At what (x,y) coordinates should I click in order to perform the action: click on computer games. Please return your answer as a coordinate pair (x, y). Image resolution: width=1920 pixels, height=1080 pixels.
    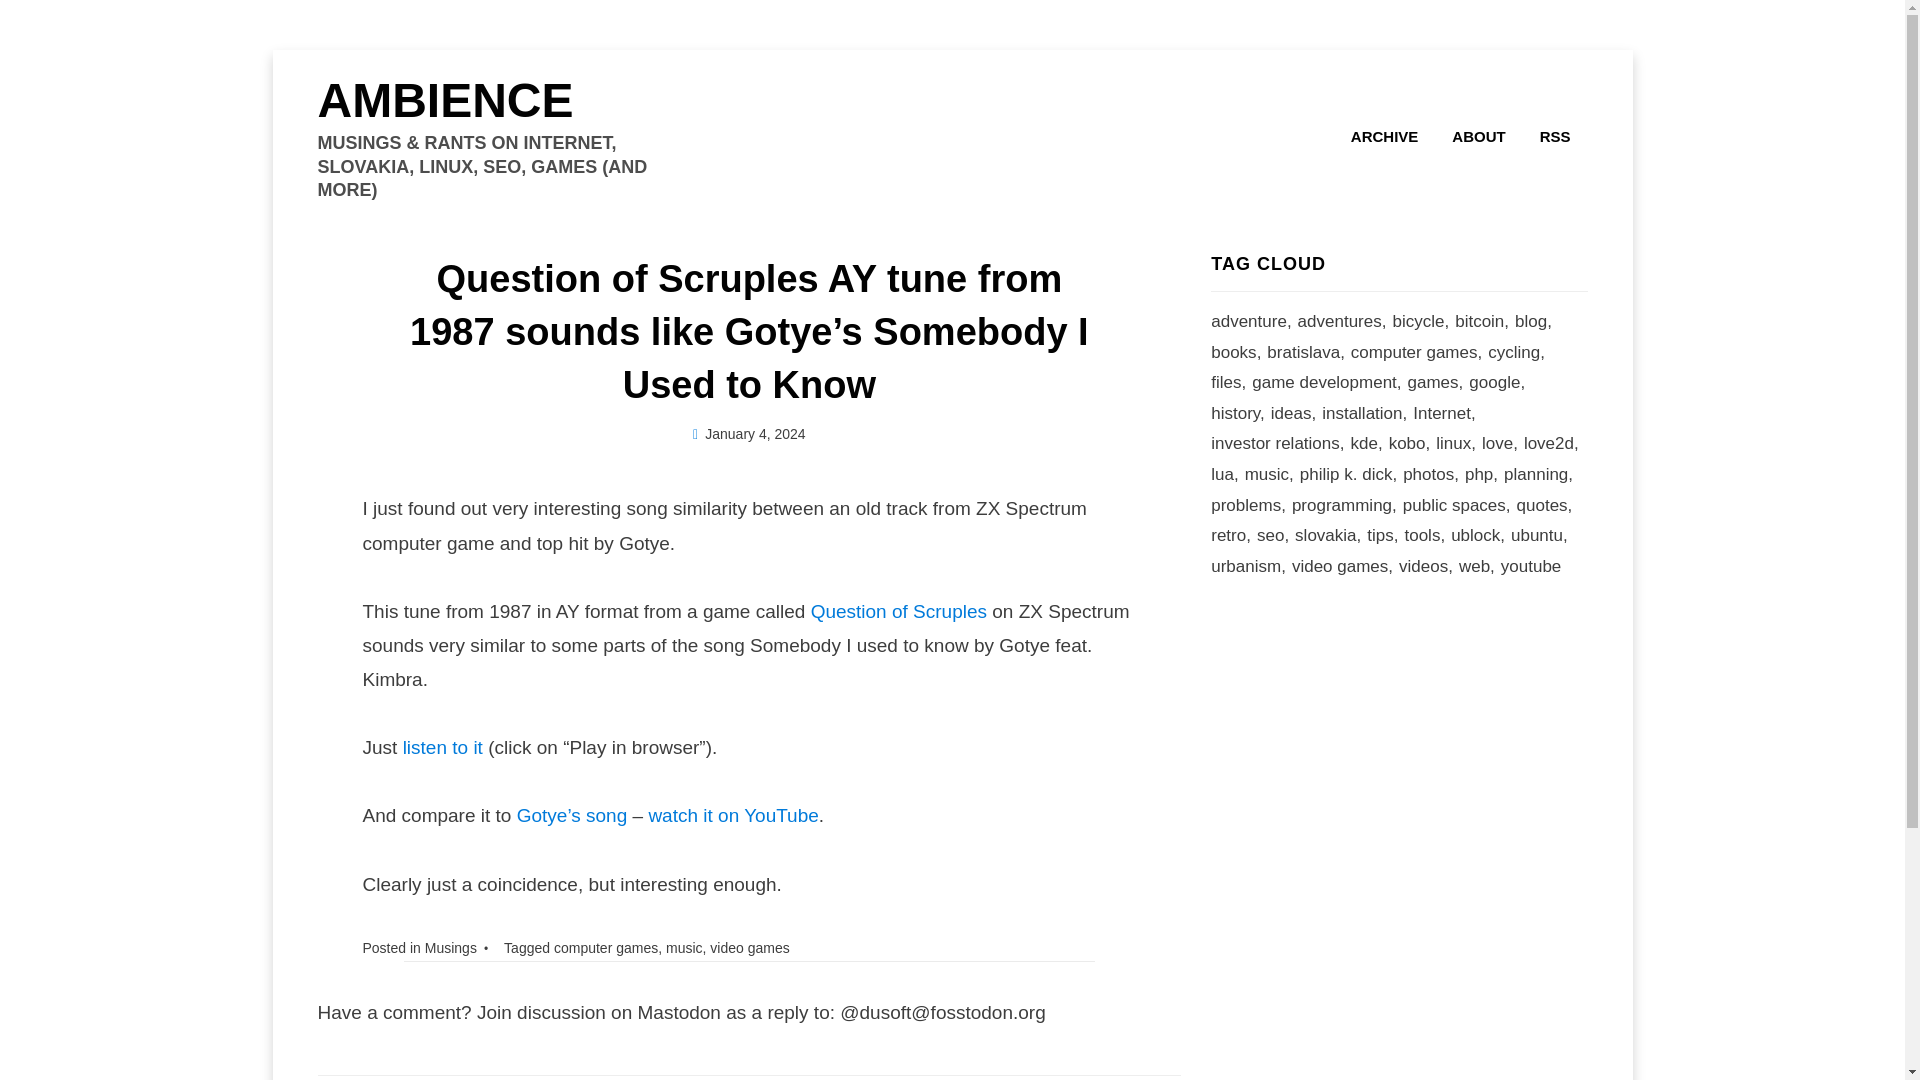
    Looking at the image, I should click on (606, 947).